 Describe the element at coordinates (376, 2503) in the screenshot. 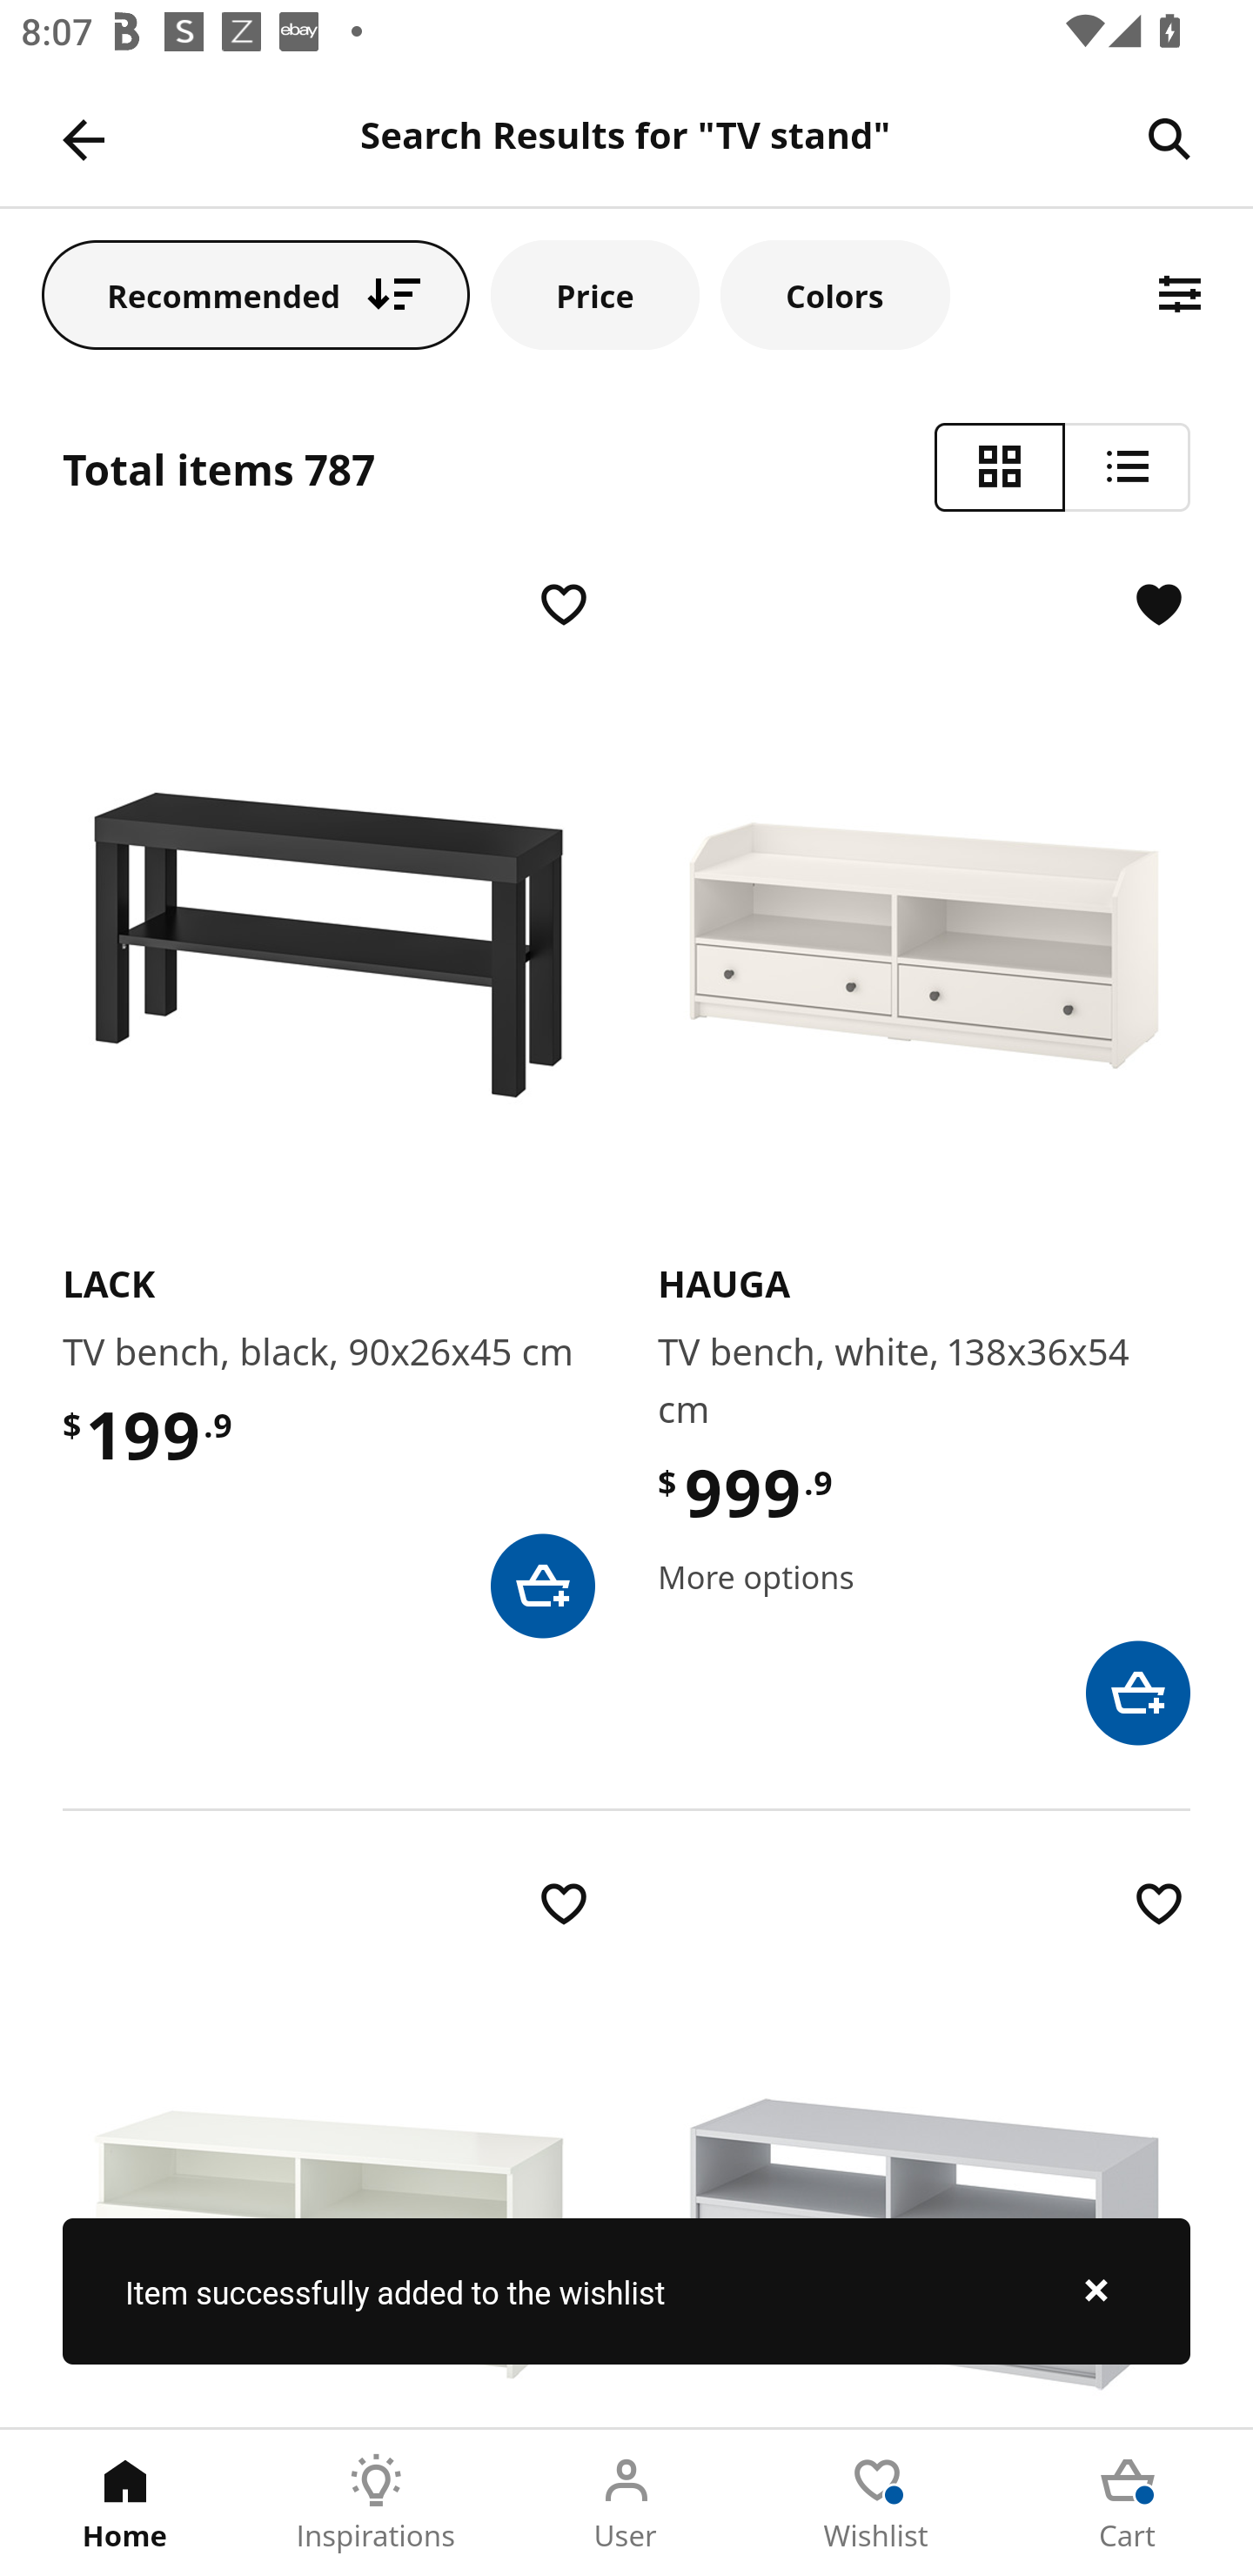

I see `Inspirations
Tab 2 of 5` at that location.